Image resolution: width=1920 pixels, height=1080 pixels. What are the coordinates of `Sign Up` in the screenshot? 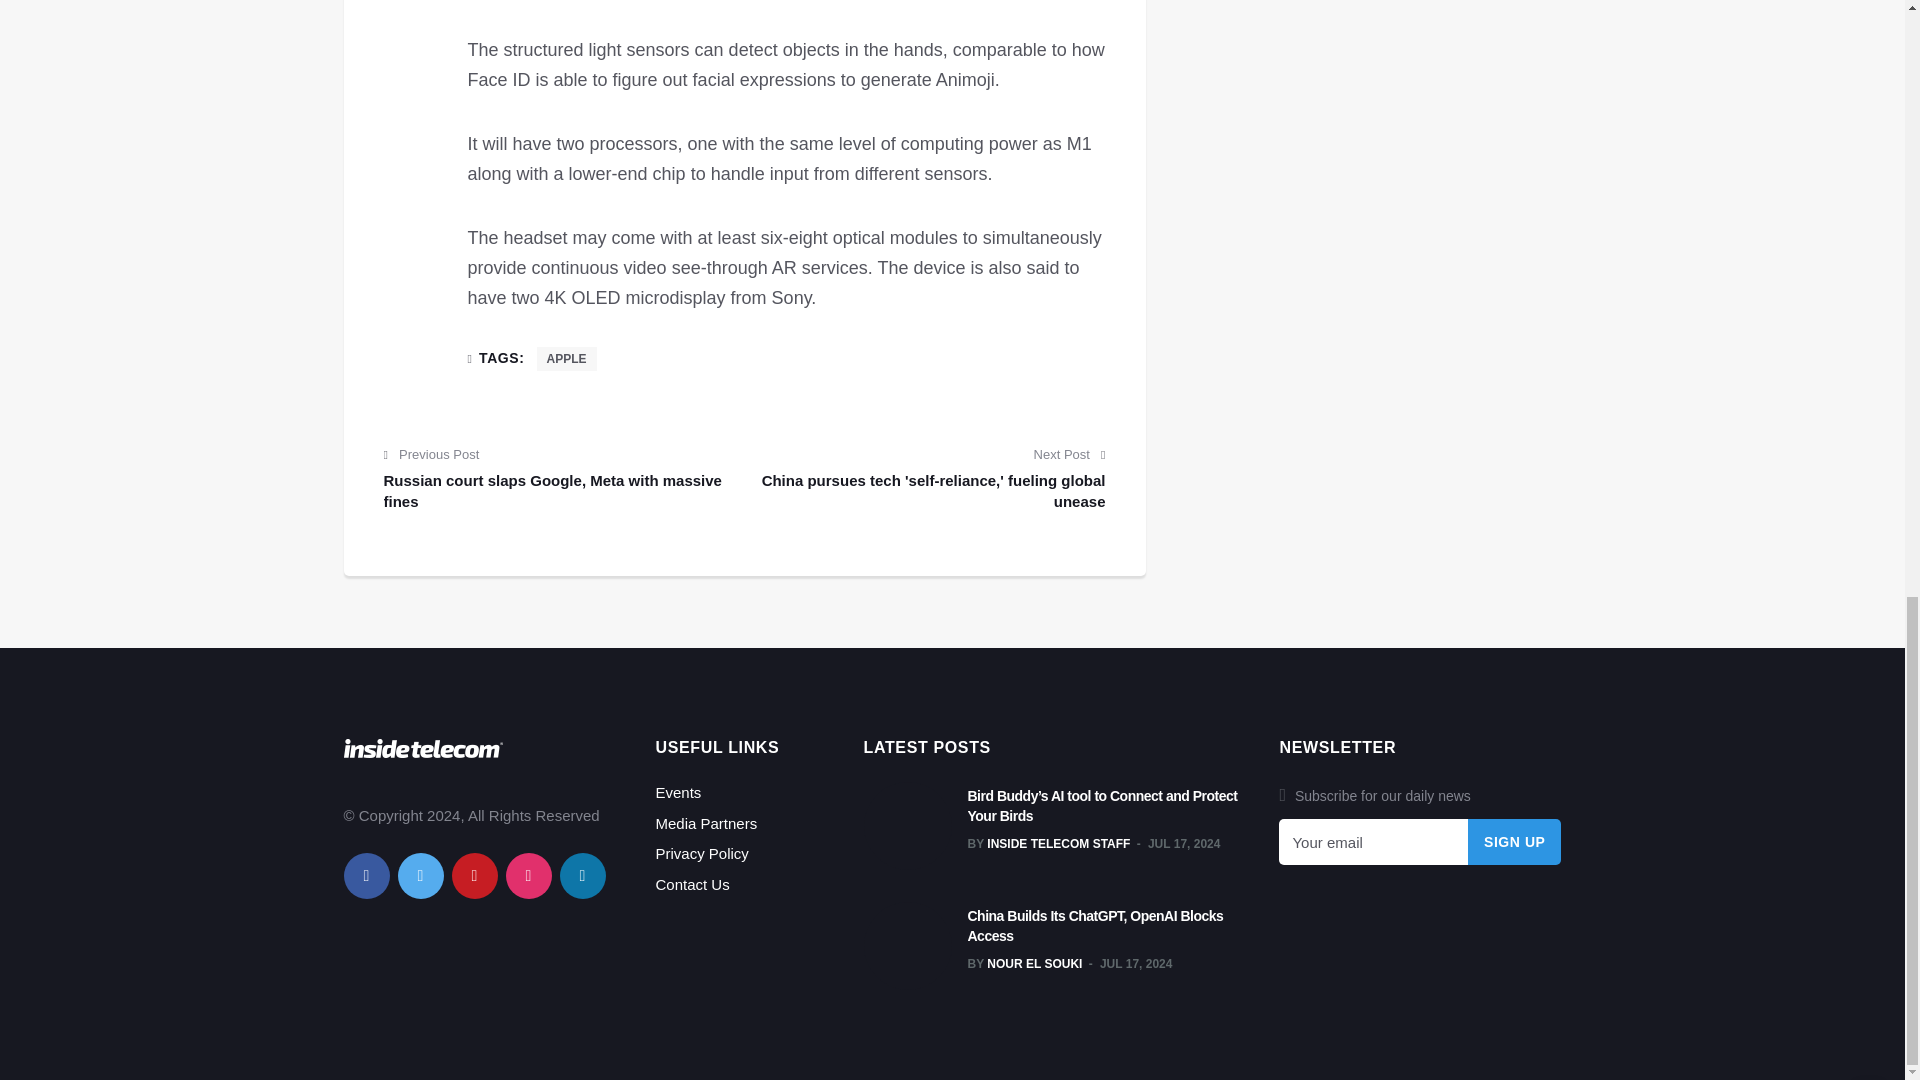 It's located at (1515, 842).